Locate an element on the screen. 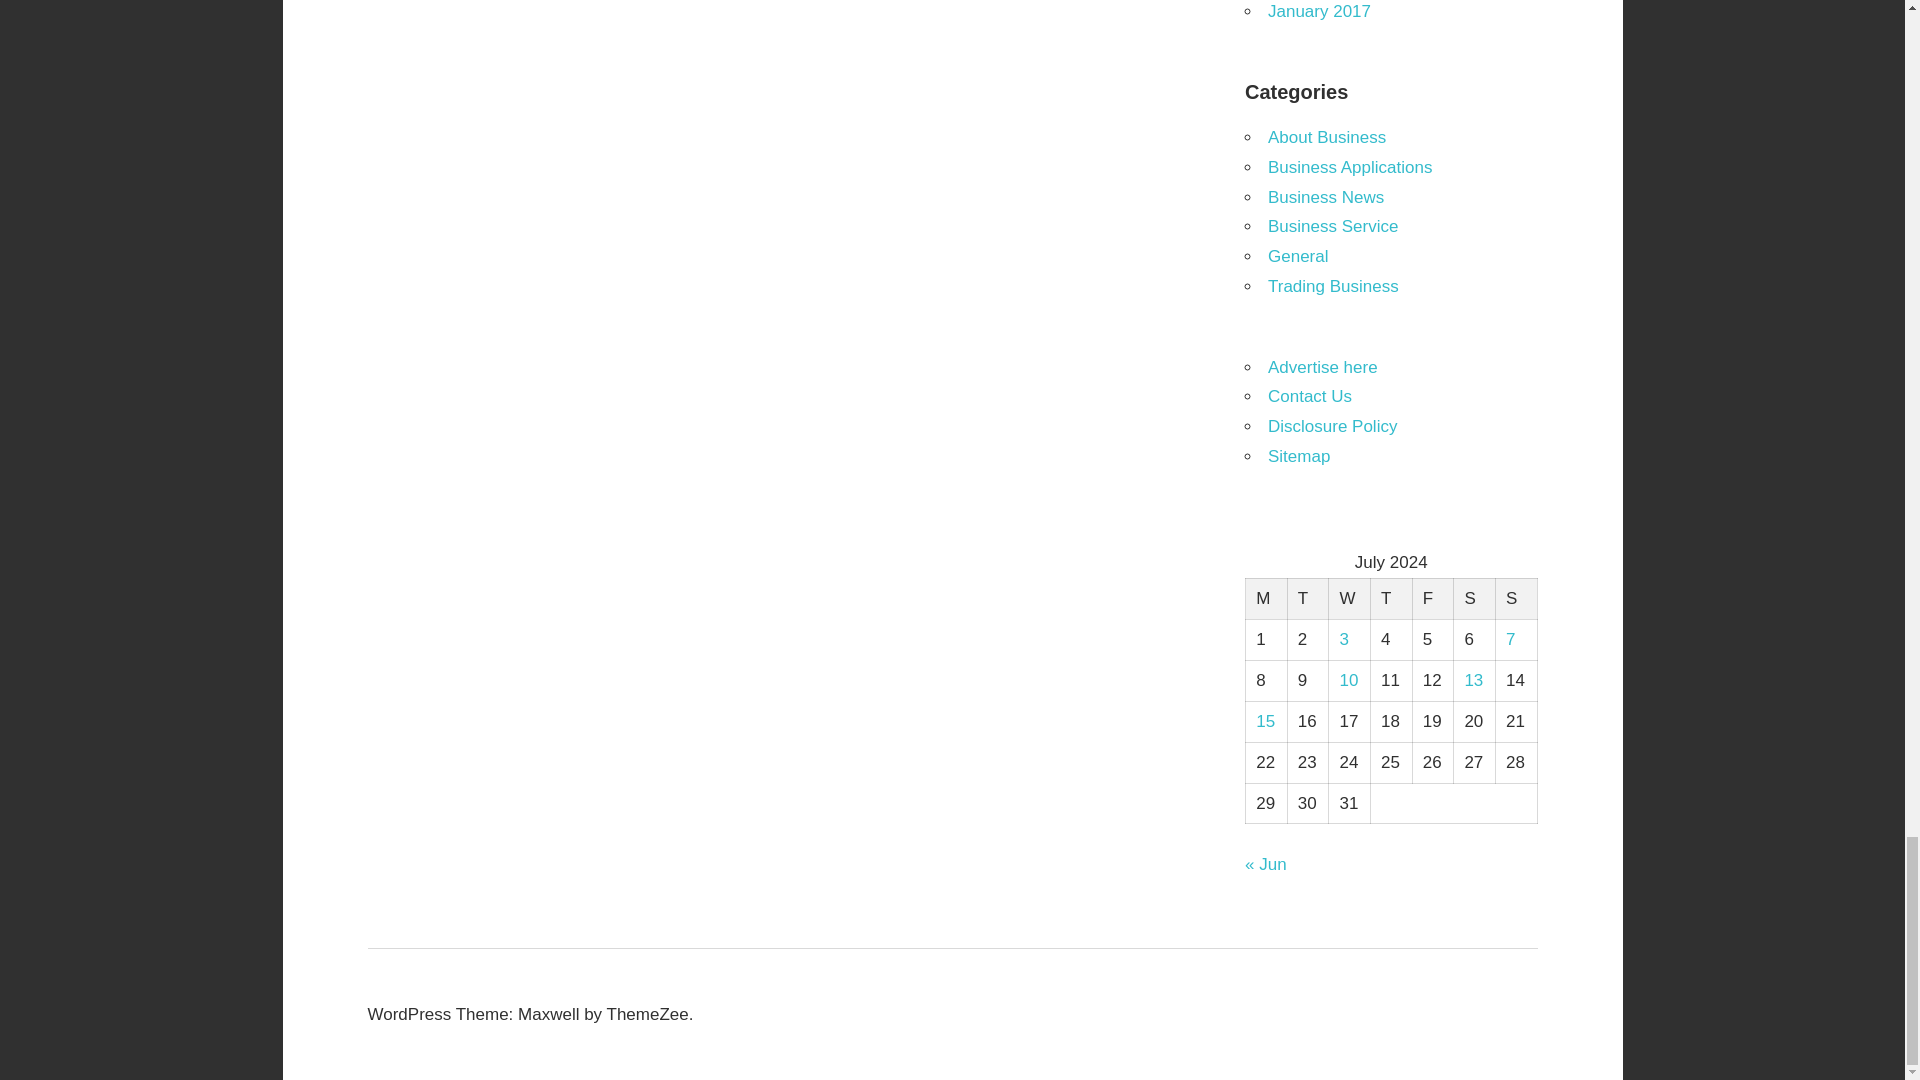 The height and width of the screenshot is (1080, 1920). Tuesday is located at coordinates (1307, 598).